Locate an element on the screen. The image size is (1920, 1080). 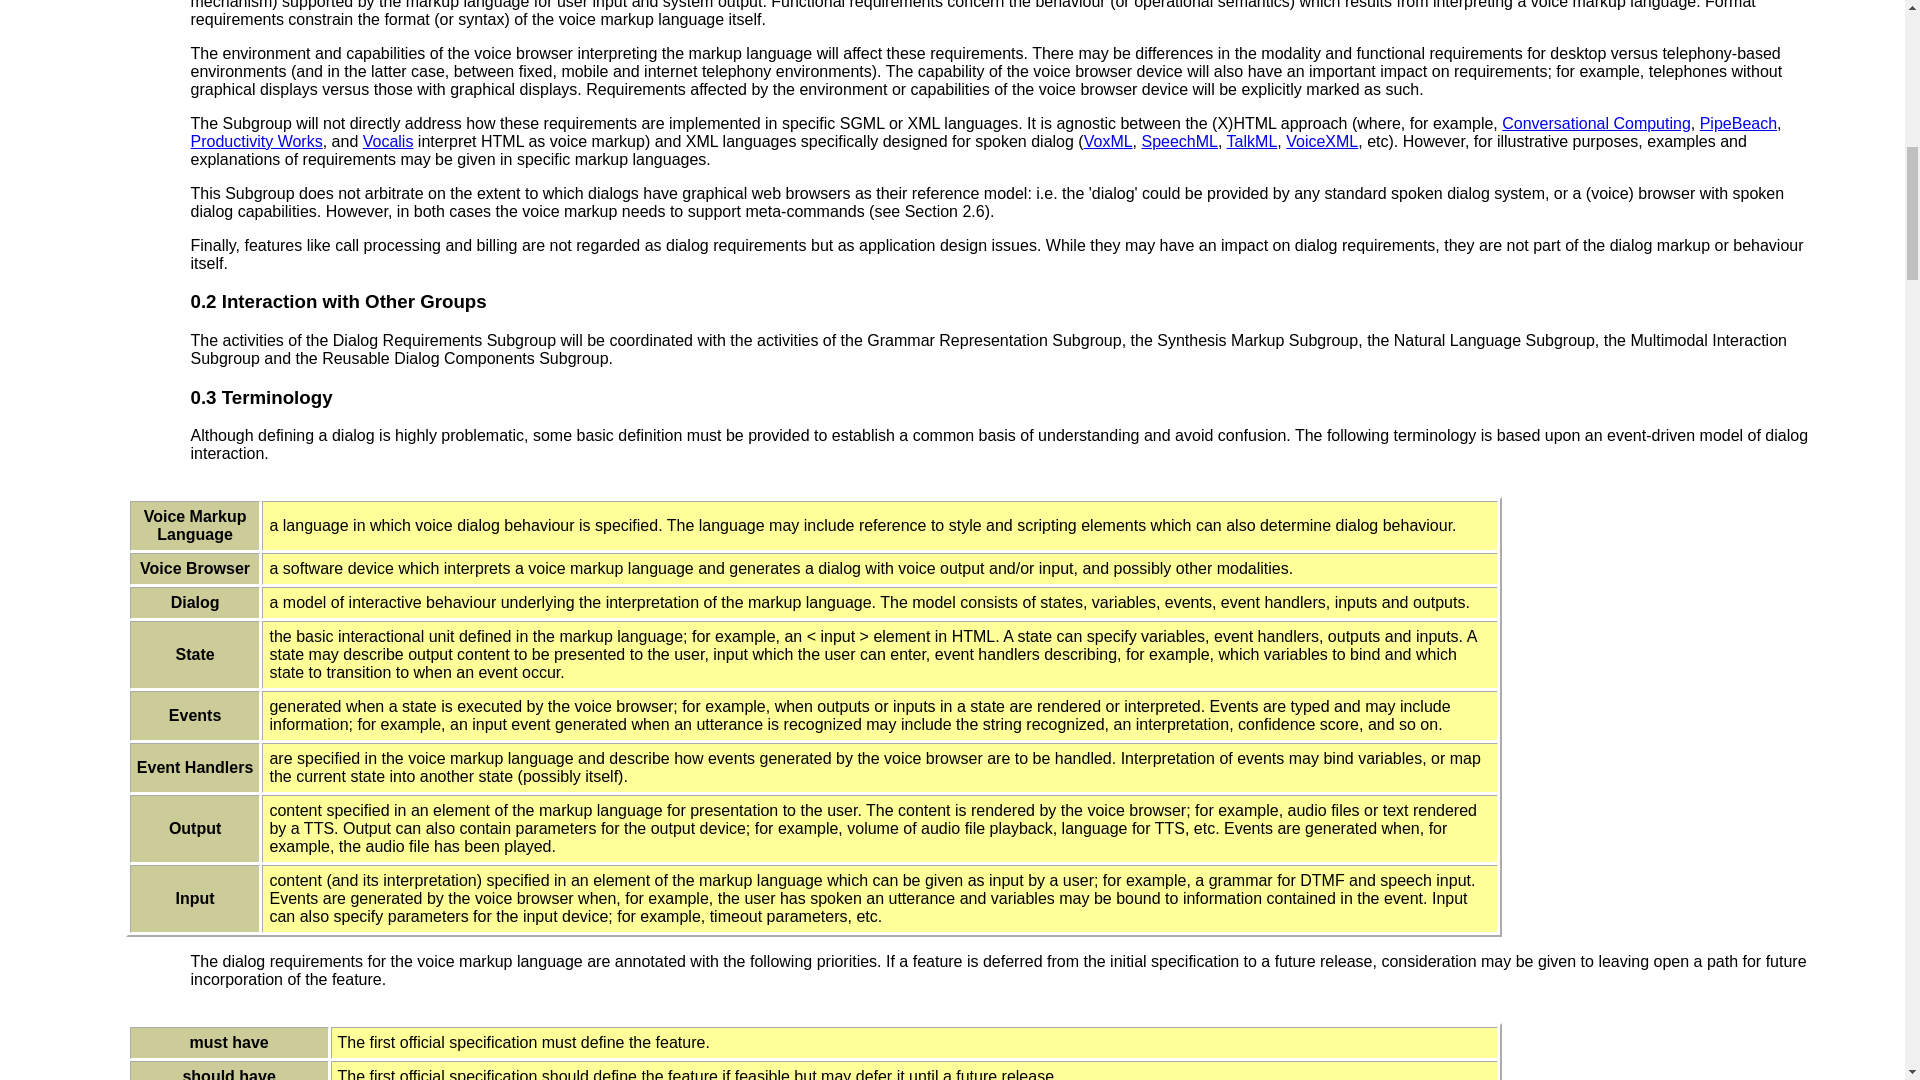
Vocalis is located at coordinates (388, 141).